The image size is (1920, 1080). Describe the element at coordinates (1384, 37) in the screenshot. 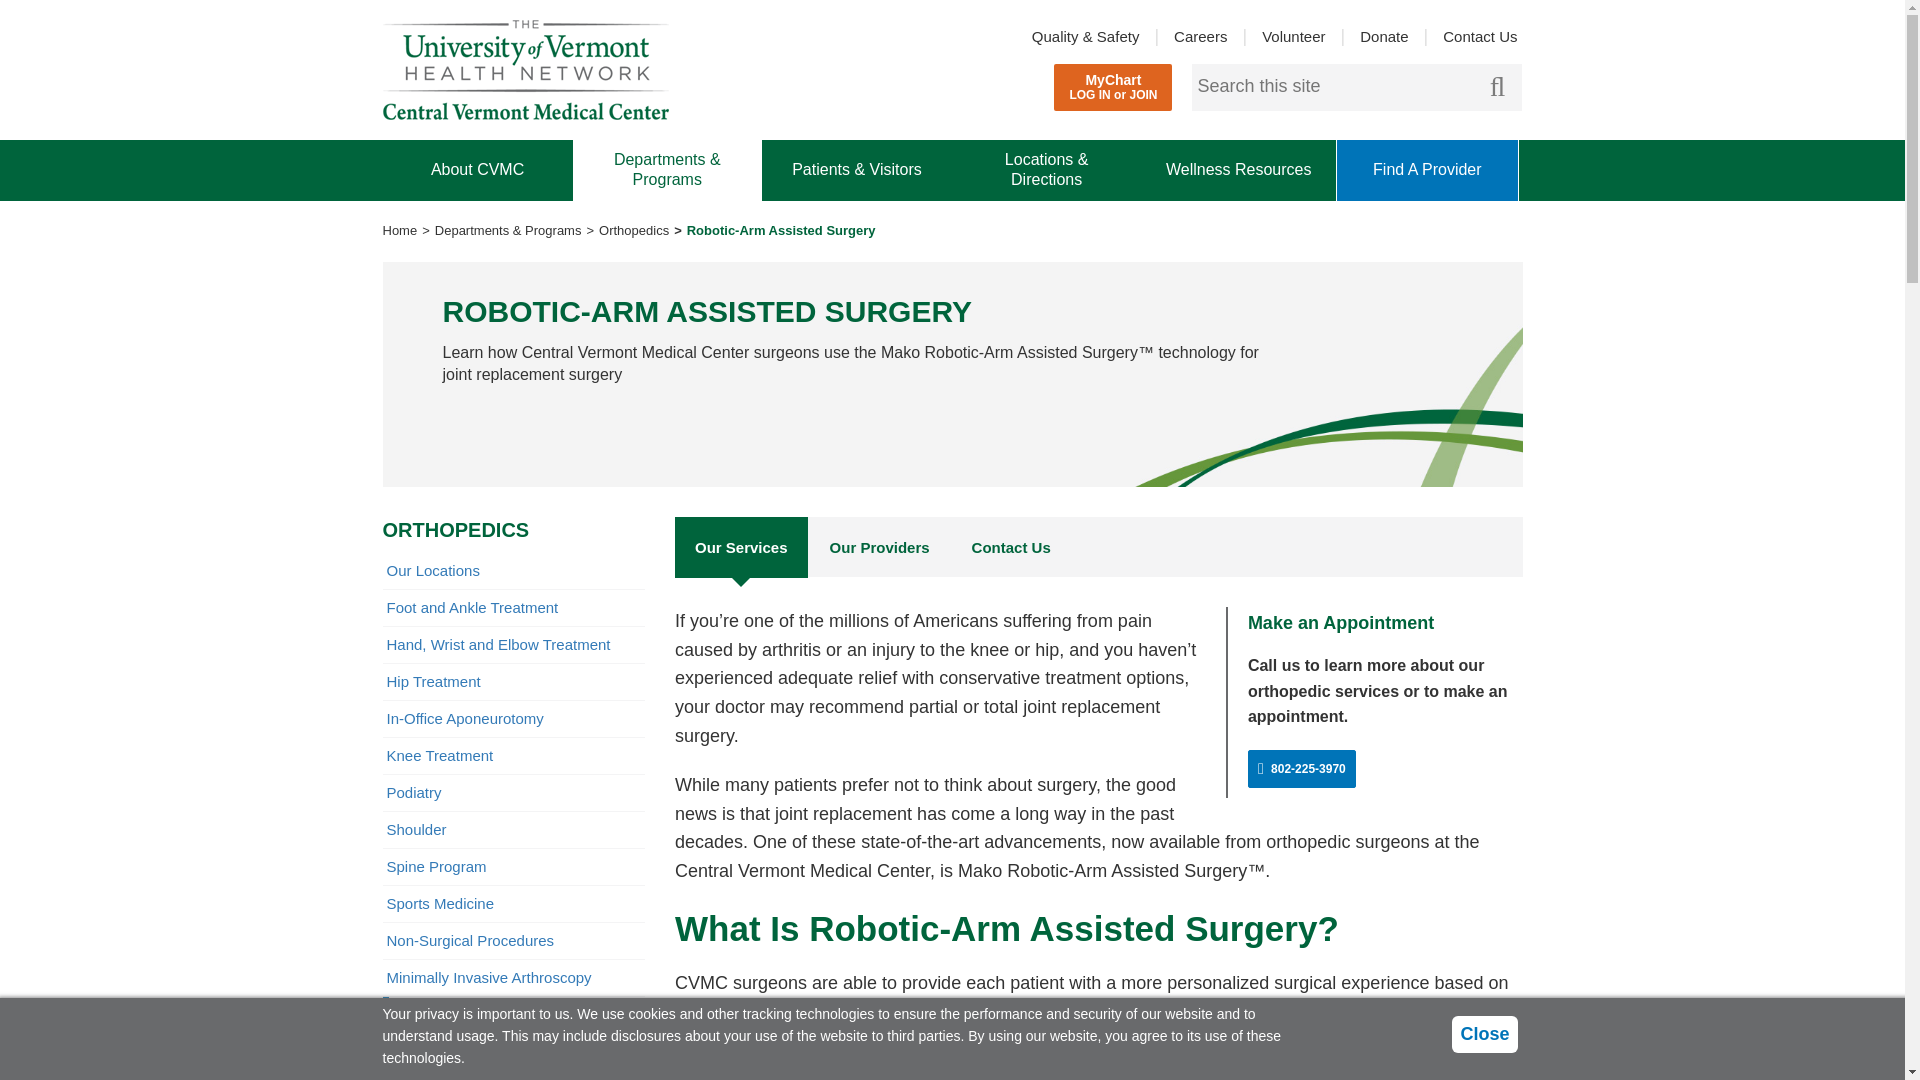

I see `About CVMC` at that location.